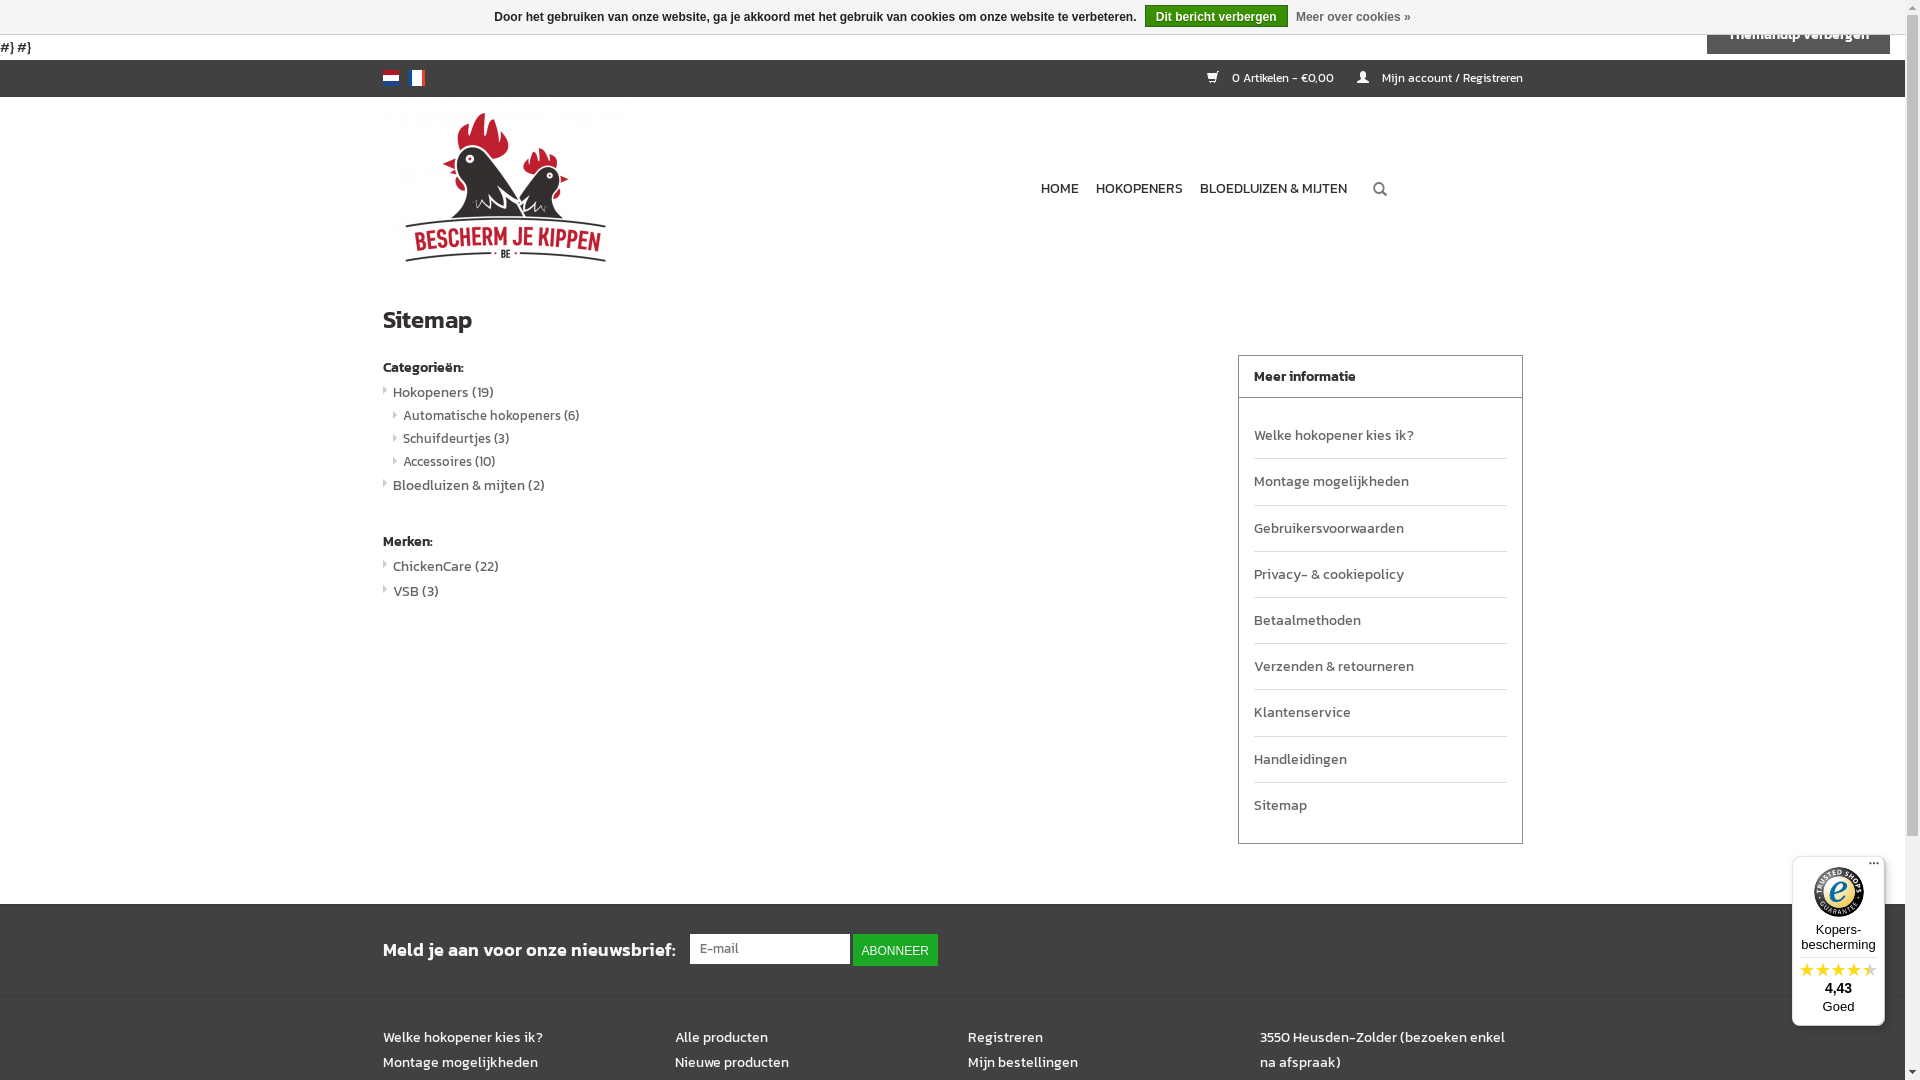 This screenshot has width=1920, height=1080. Describe the element at coordinates (1140, 189) in the screenshot. I see `HOKOPENERS` at that location.